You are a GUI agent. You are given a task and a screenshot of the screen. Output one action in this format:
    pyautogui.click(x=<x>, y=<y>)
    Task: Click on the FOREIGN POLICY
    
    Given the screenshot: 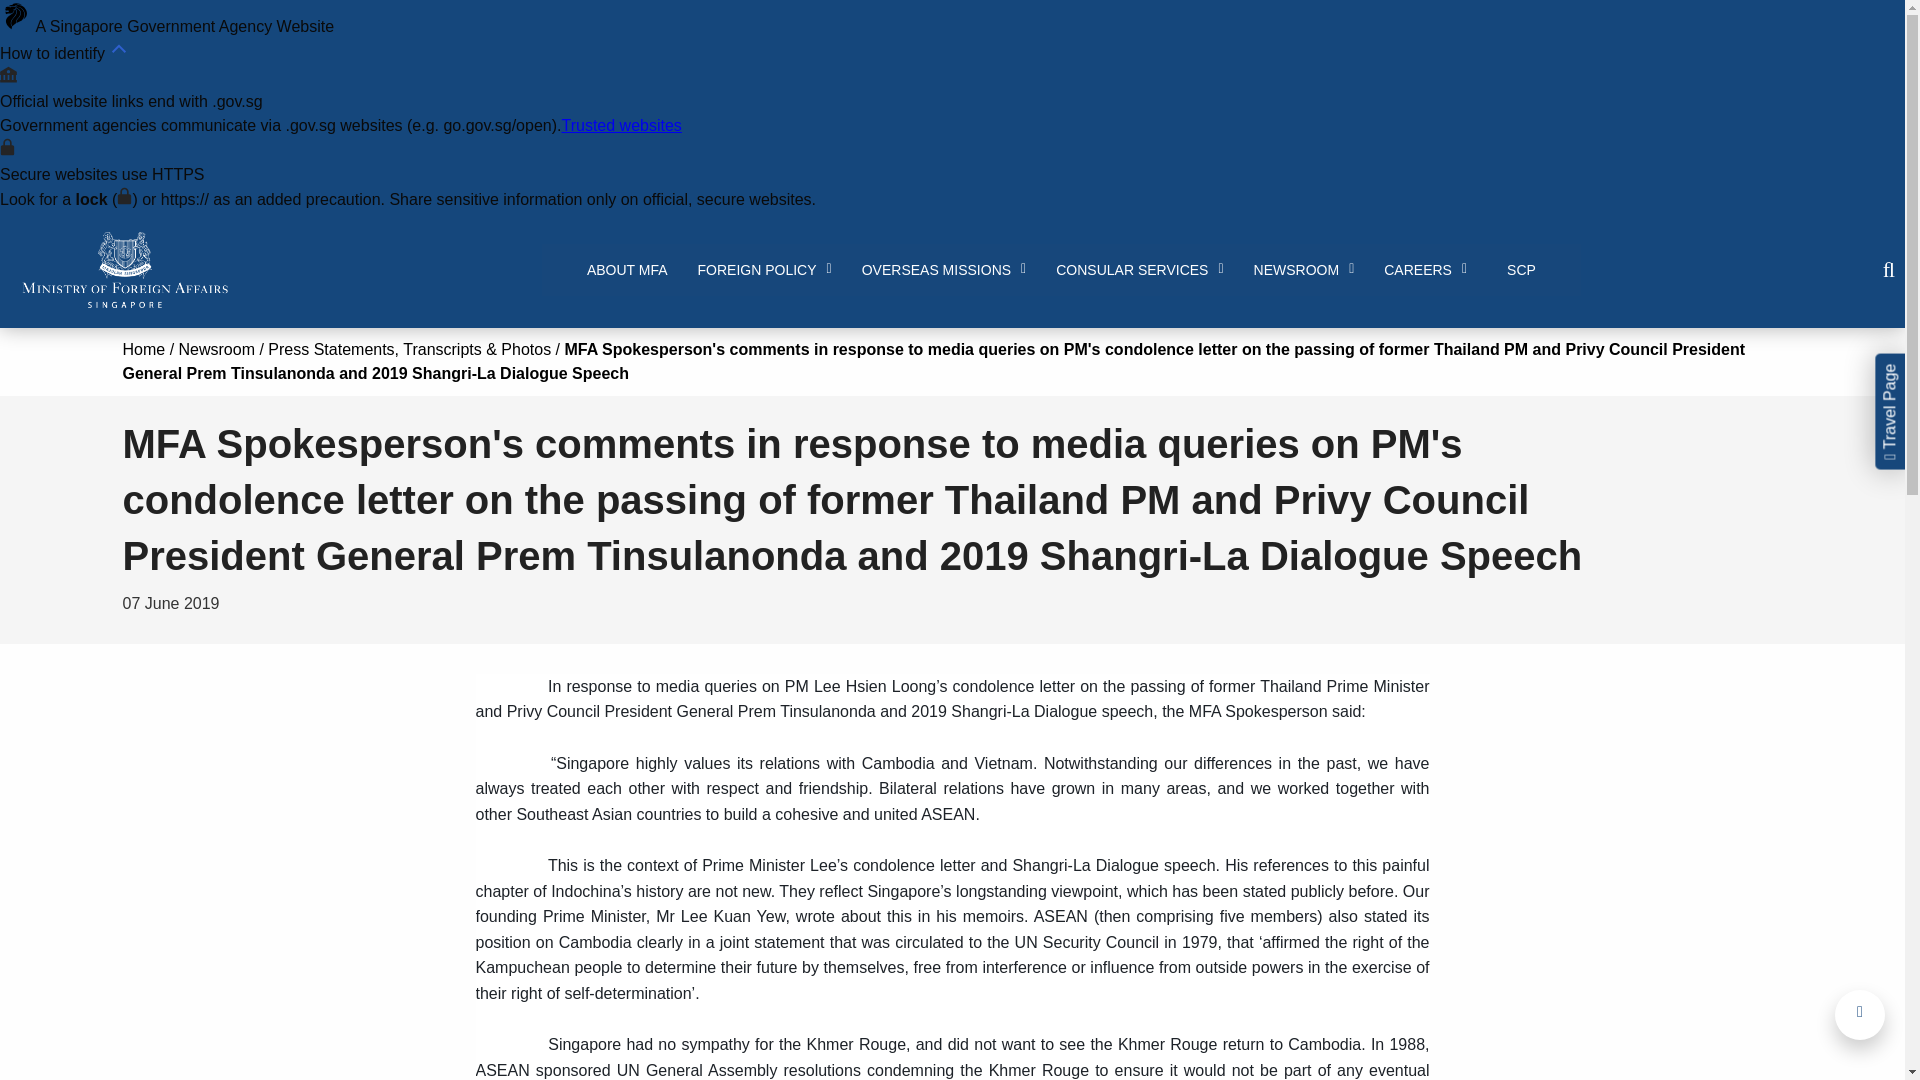 What is the action you would take?
    pyautogui.click(x=764, y=270)
    